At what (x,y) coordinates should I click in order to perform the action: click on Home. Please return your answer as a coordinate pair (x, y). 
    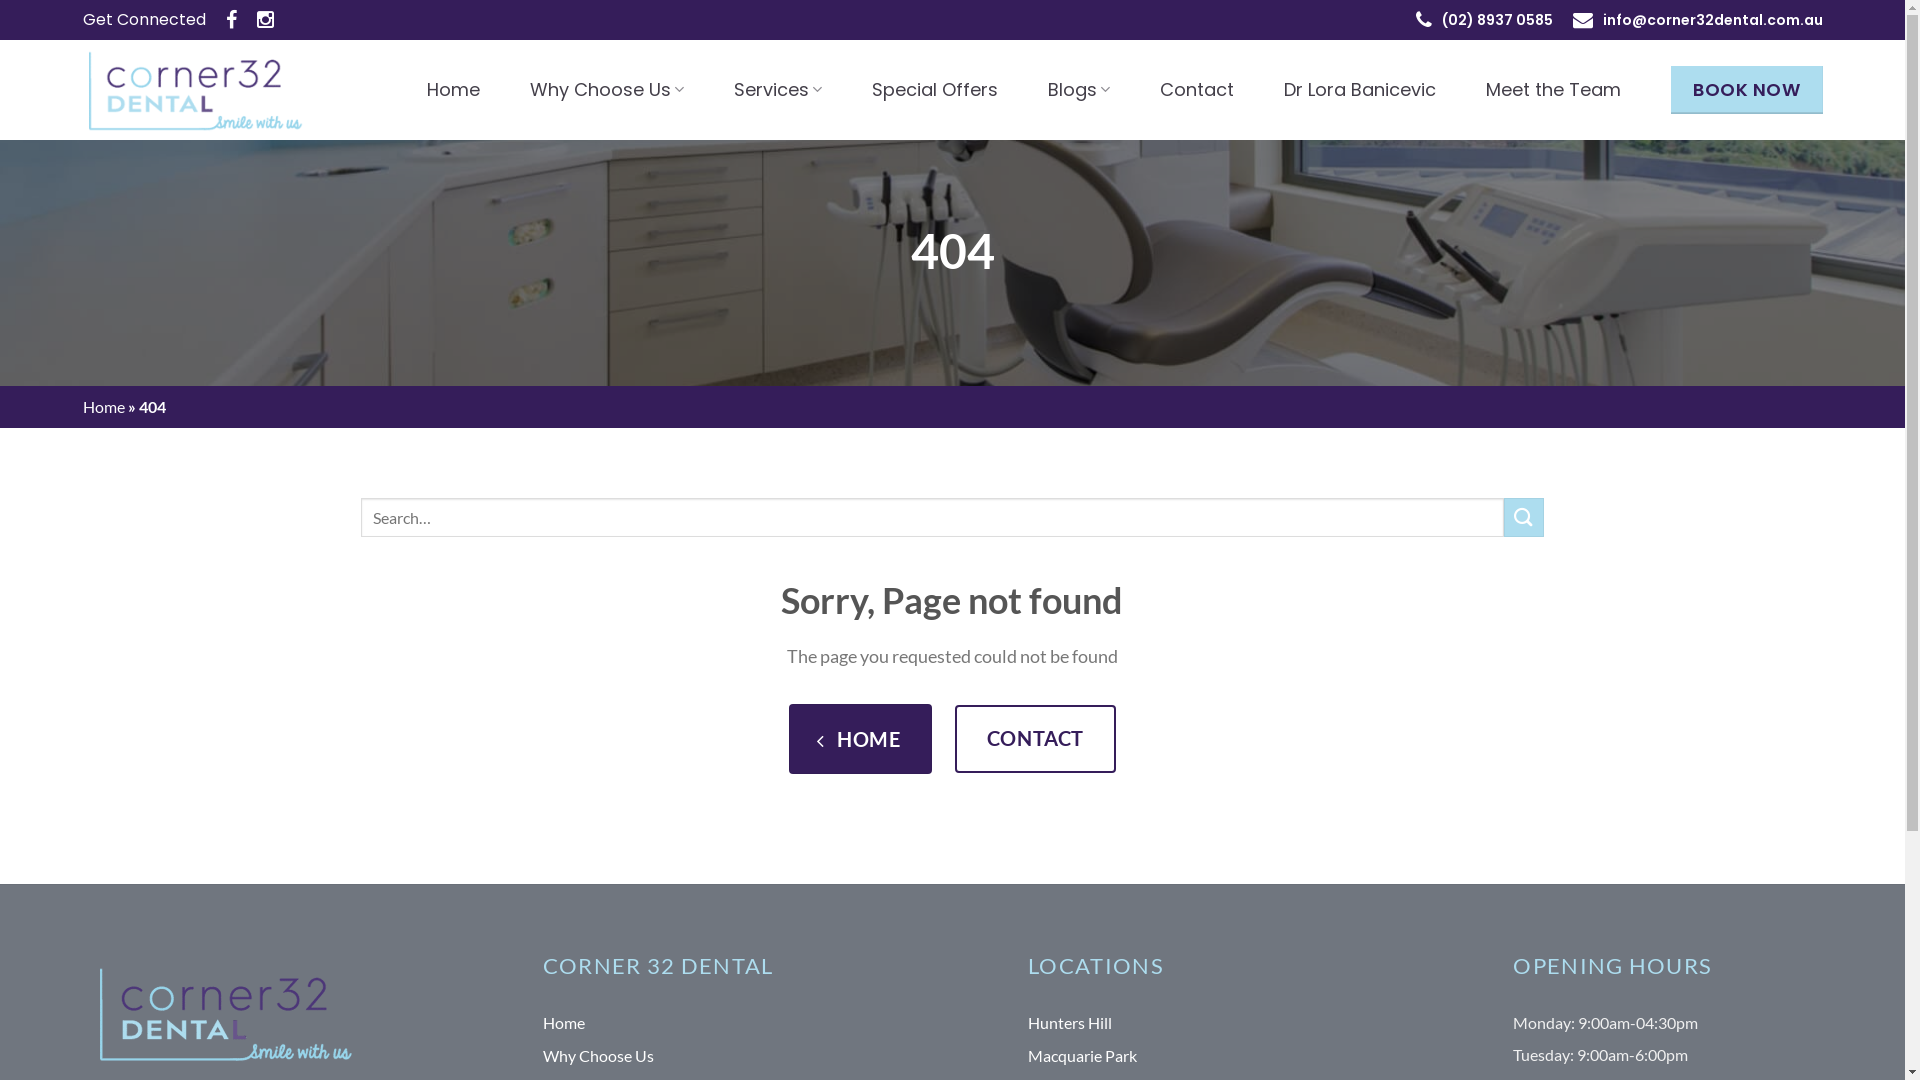
    Looking at the image, I should click on (454, 90).